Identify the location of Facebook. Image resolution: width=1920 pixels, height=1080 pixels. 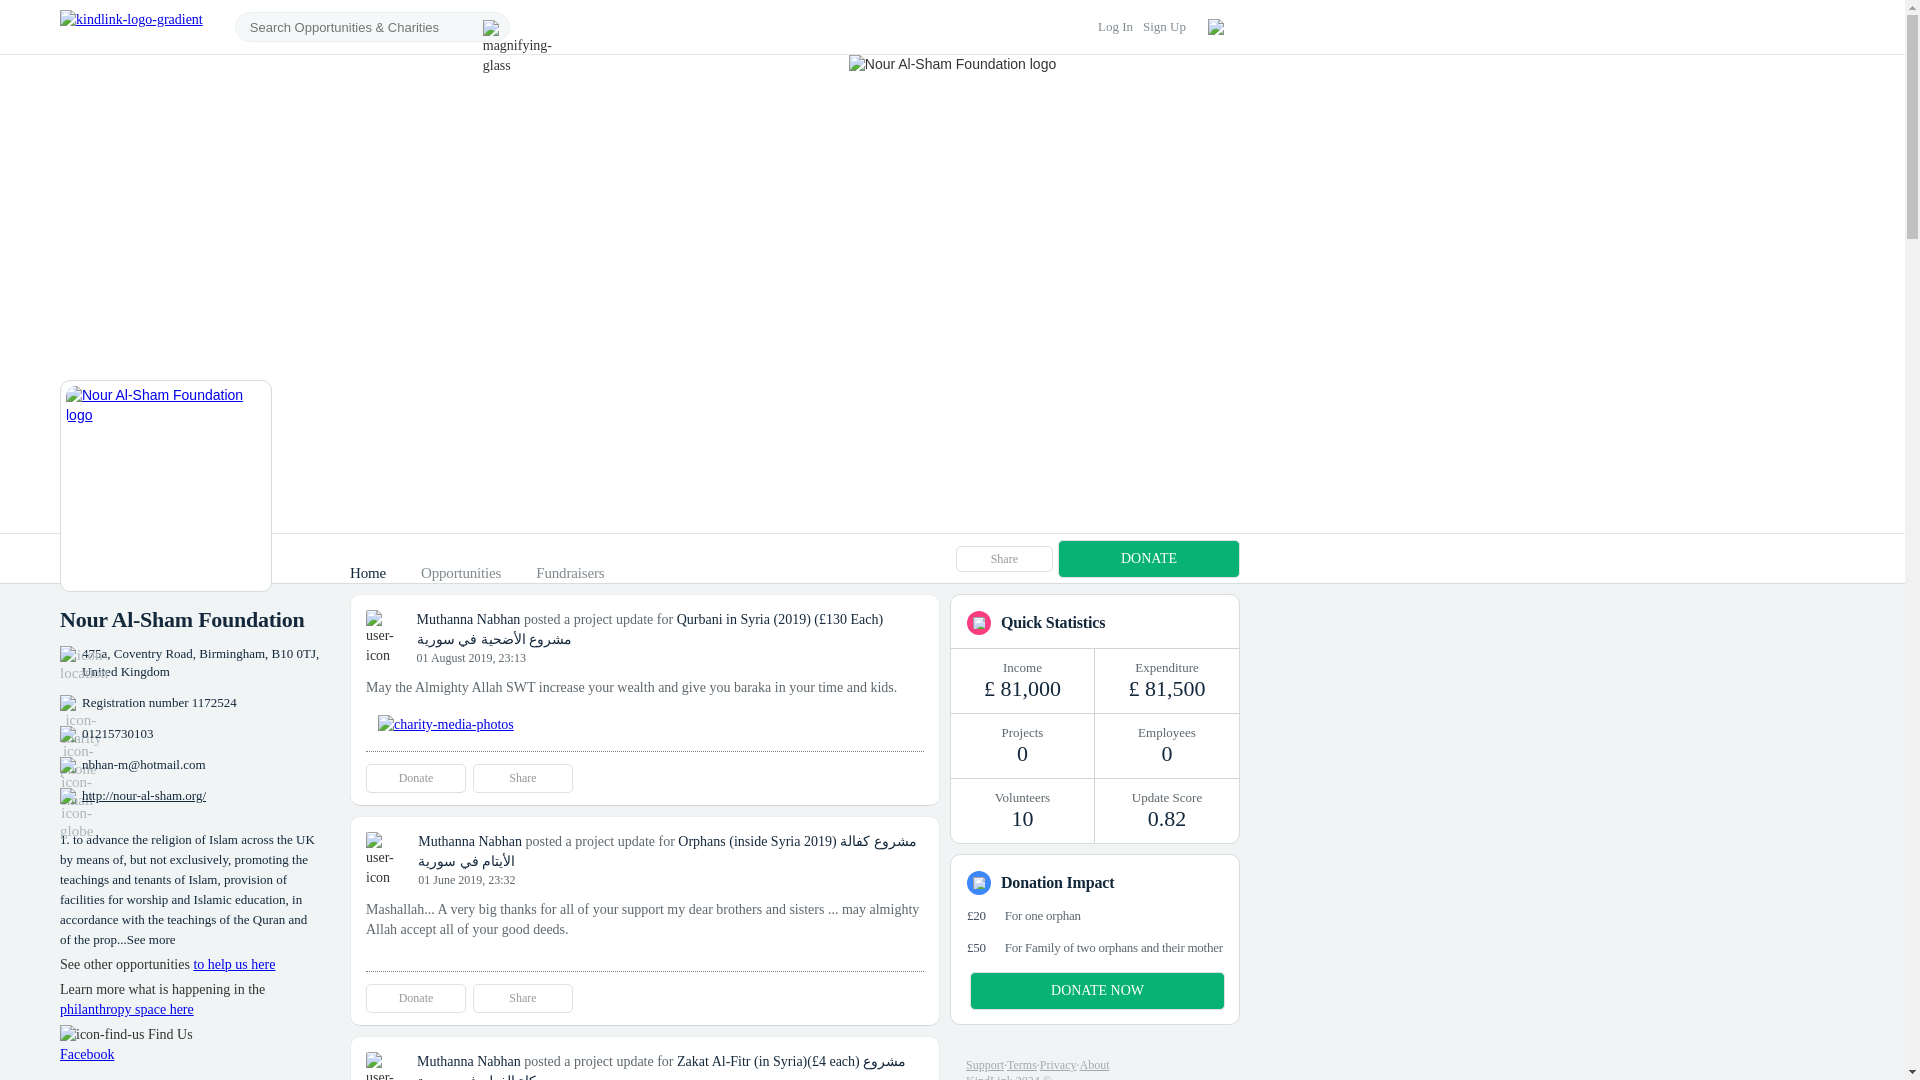
(86, 1054).